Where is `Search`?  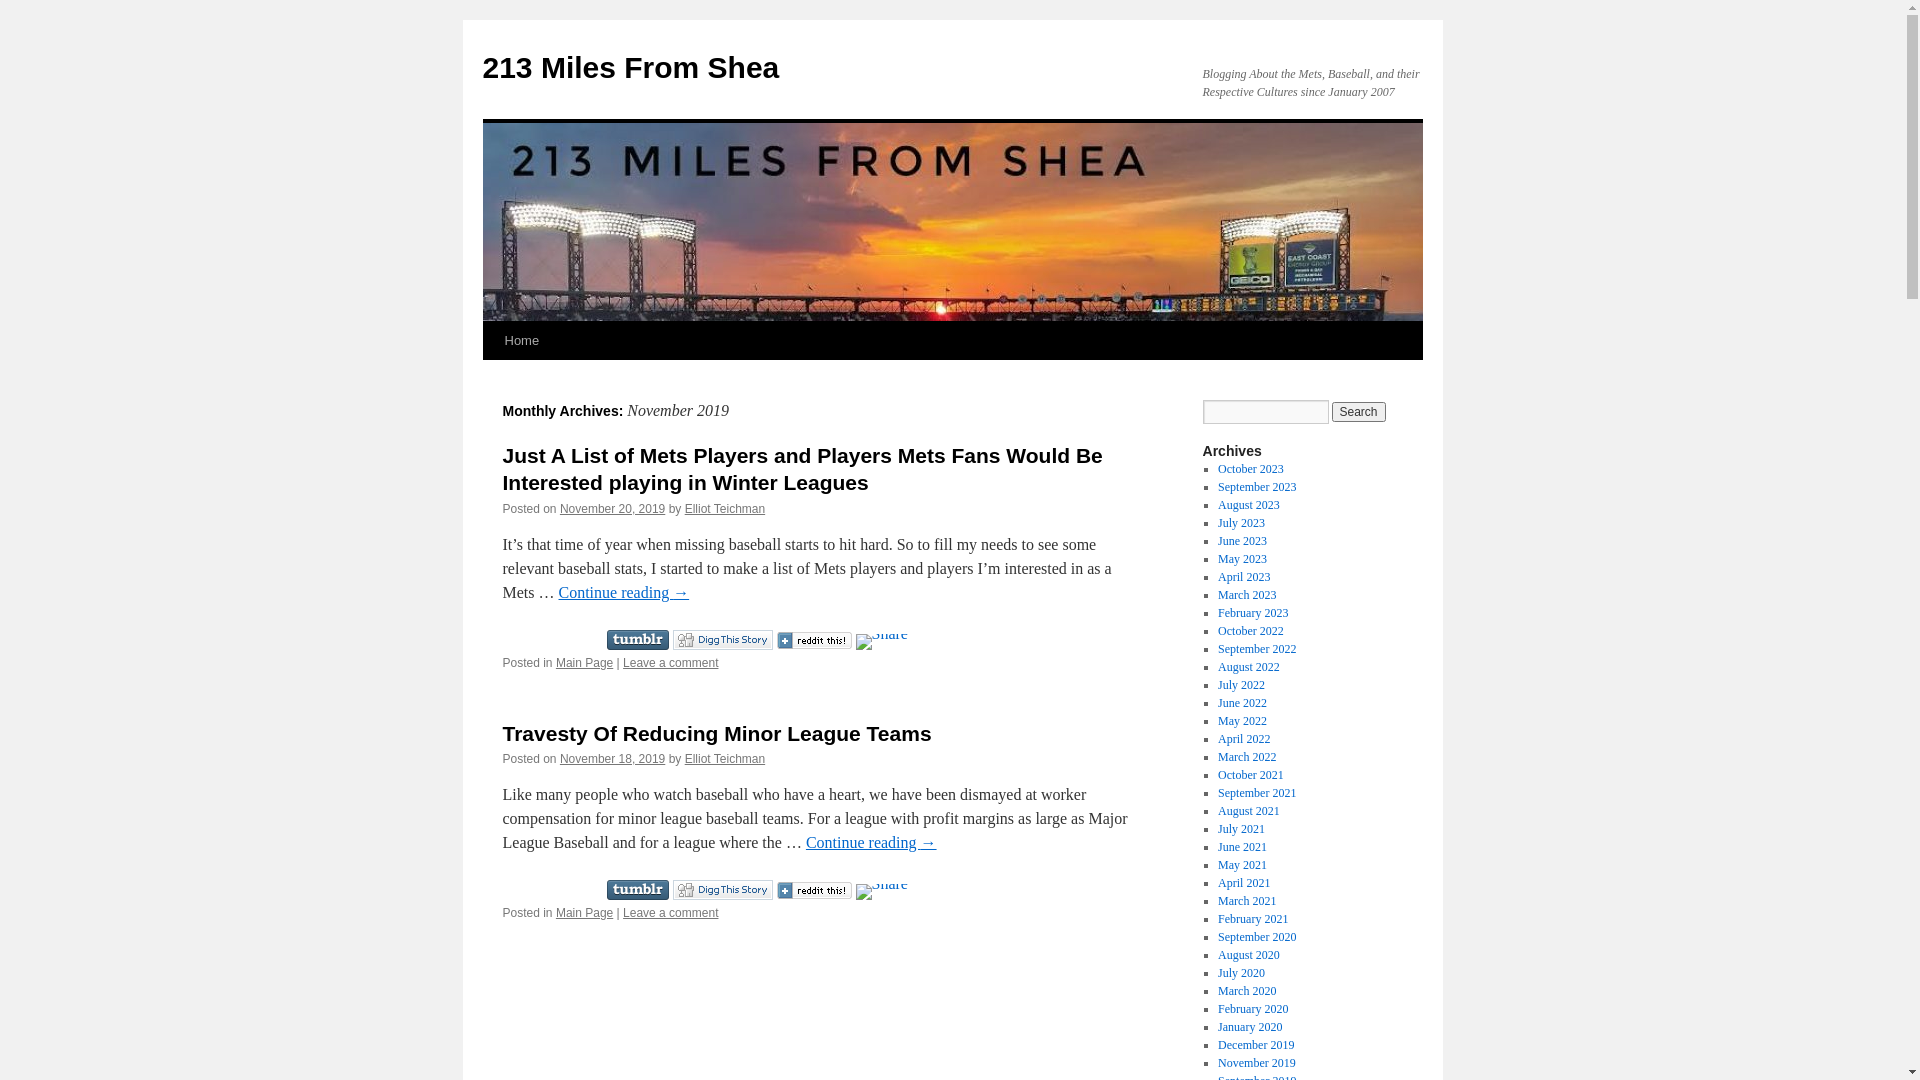 Search is located at coordinates (1359, 412).